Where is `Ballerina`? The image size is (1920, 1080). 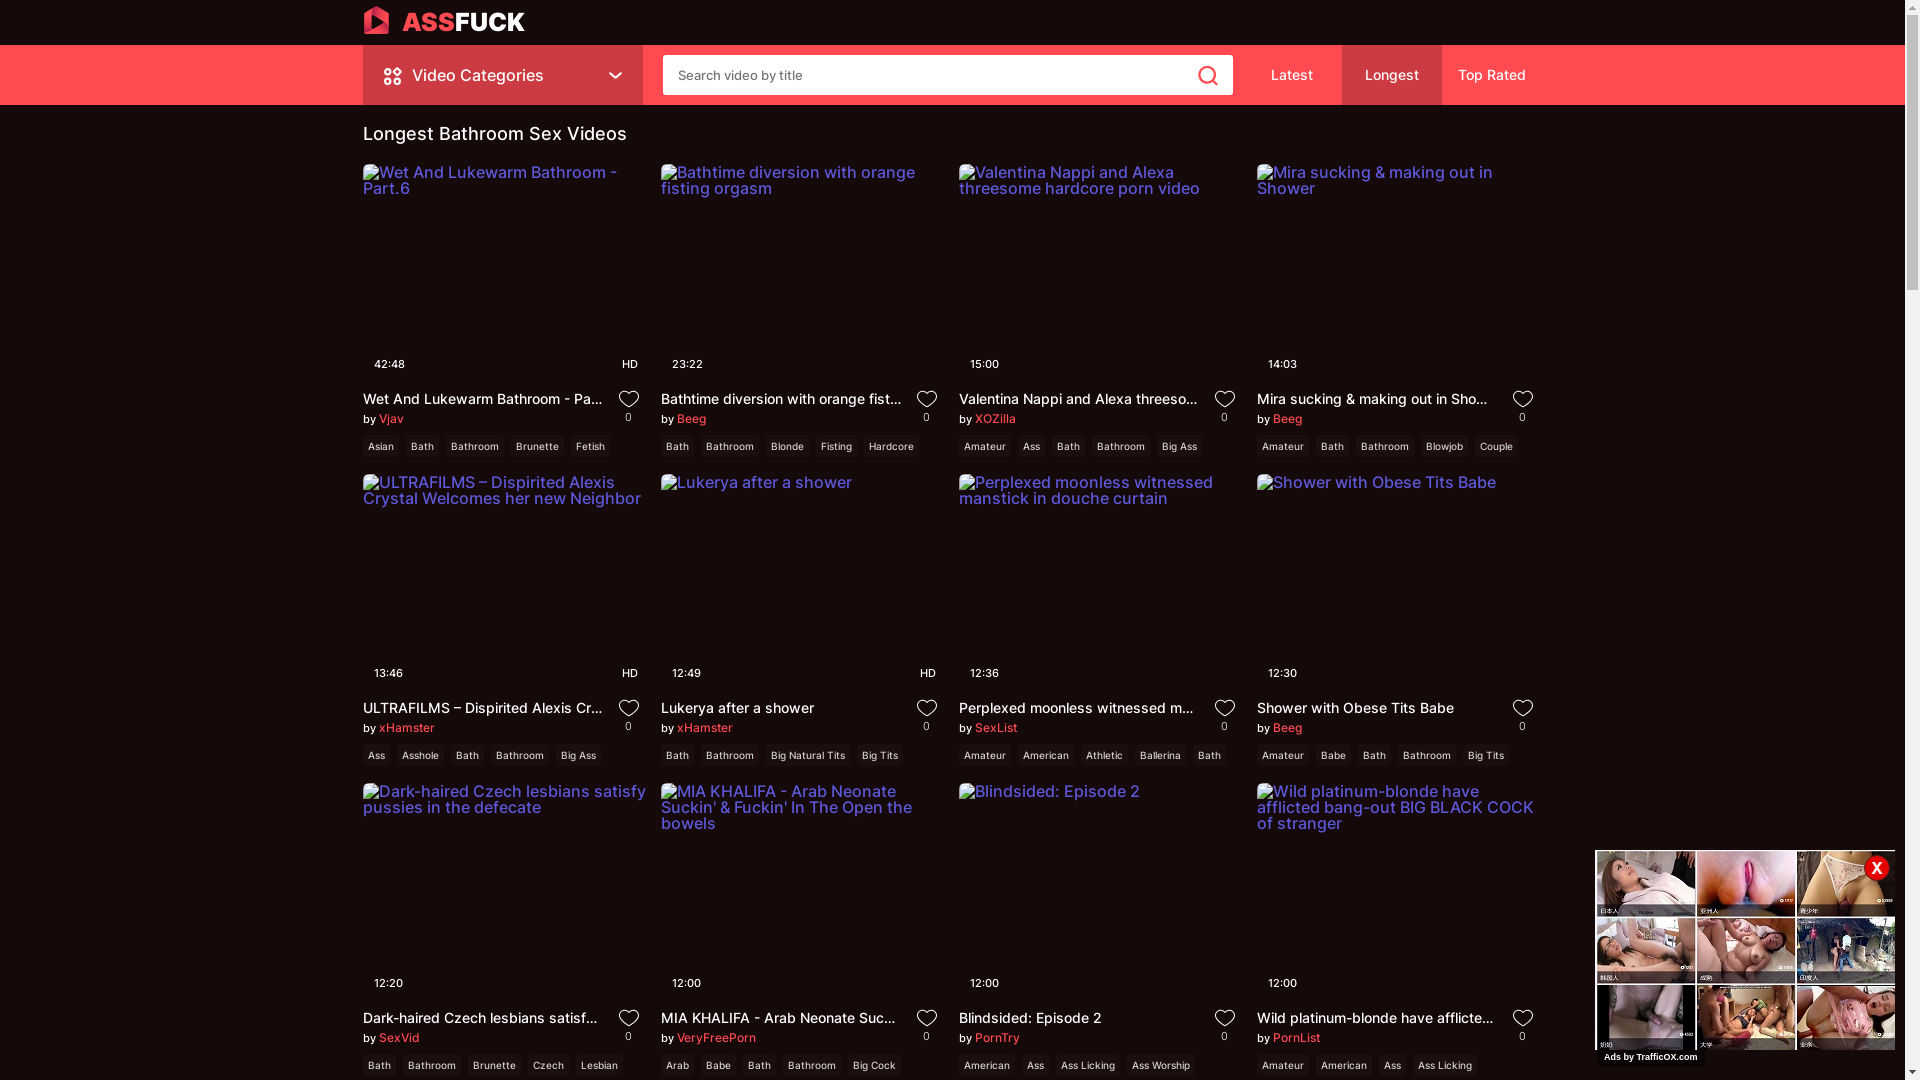 Ballerina is located at coordinates (1160, 755).